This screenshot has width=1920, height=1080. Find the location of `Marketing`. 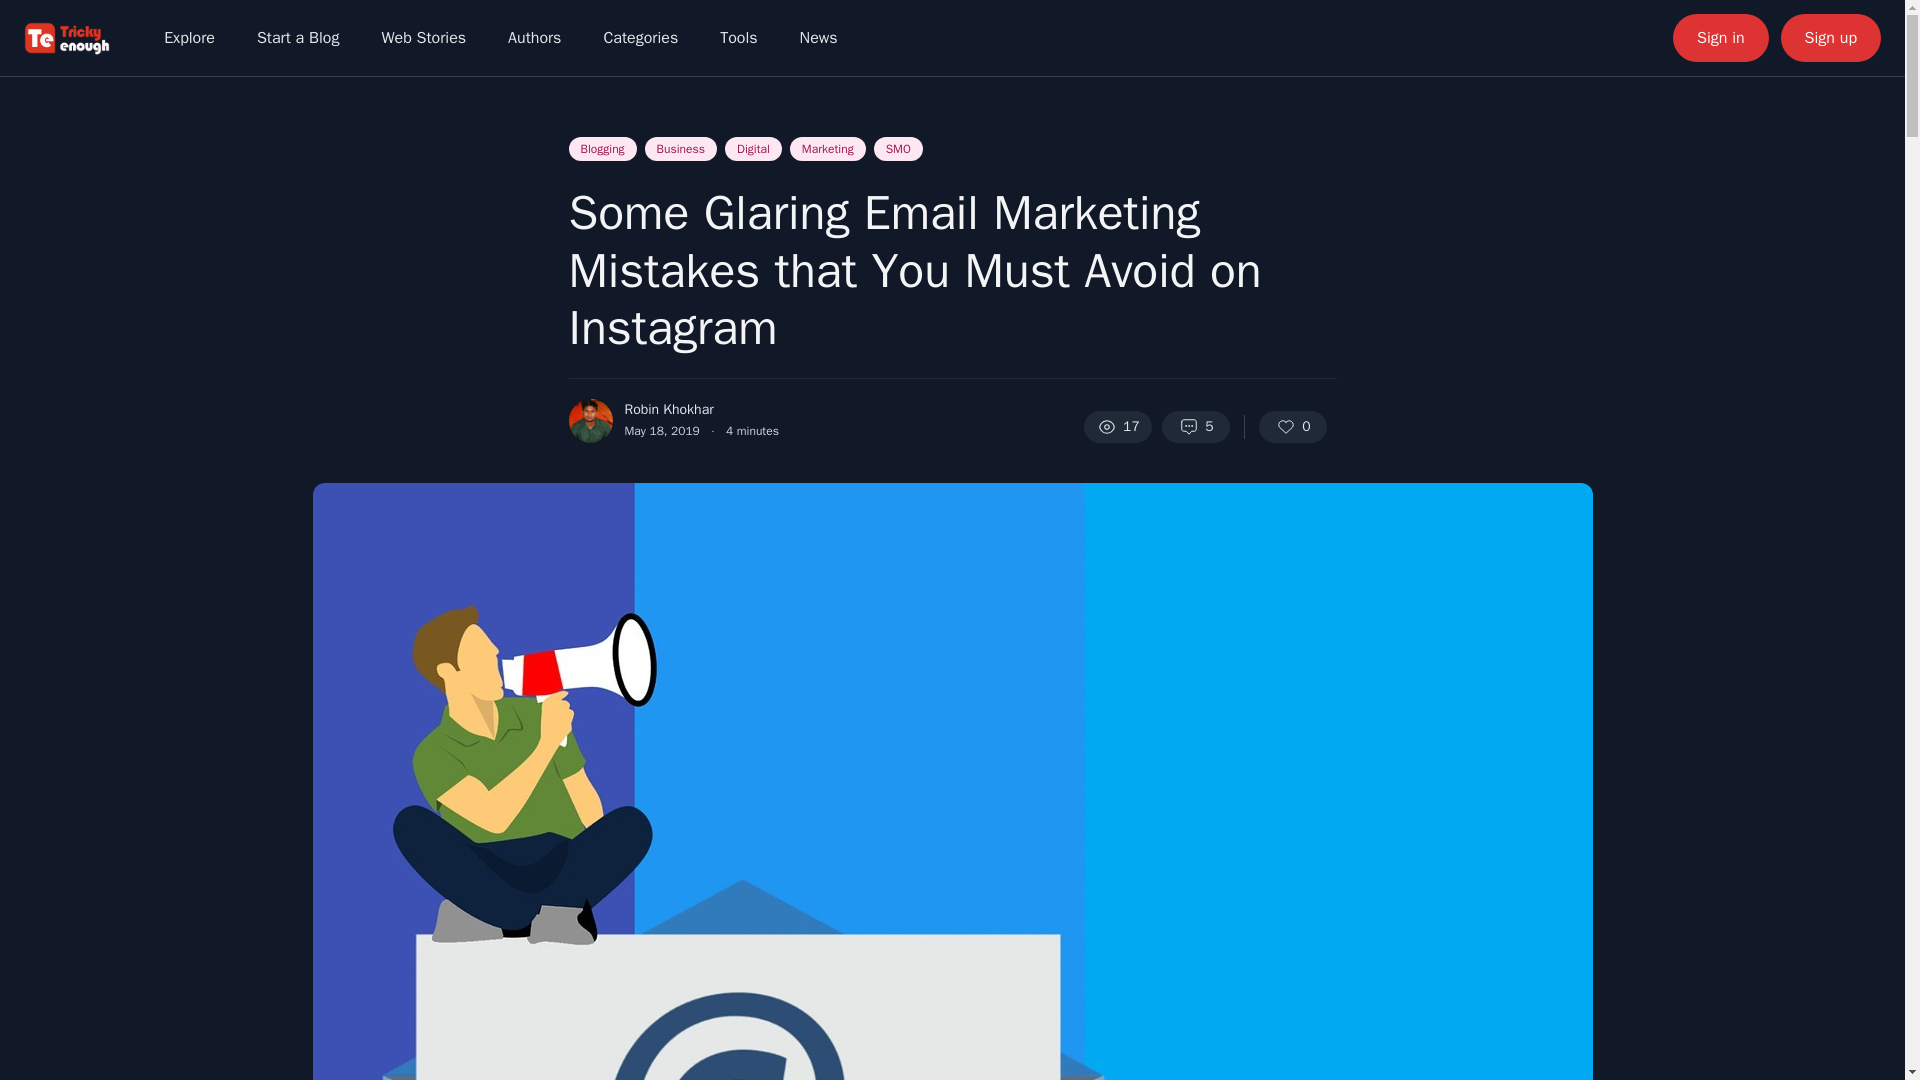

Marketing is located at coordinates (827, 148).